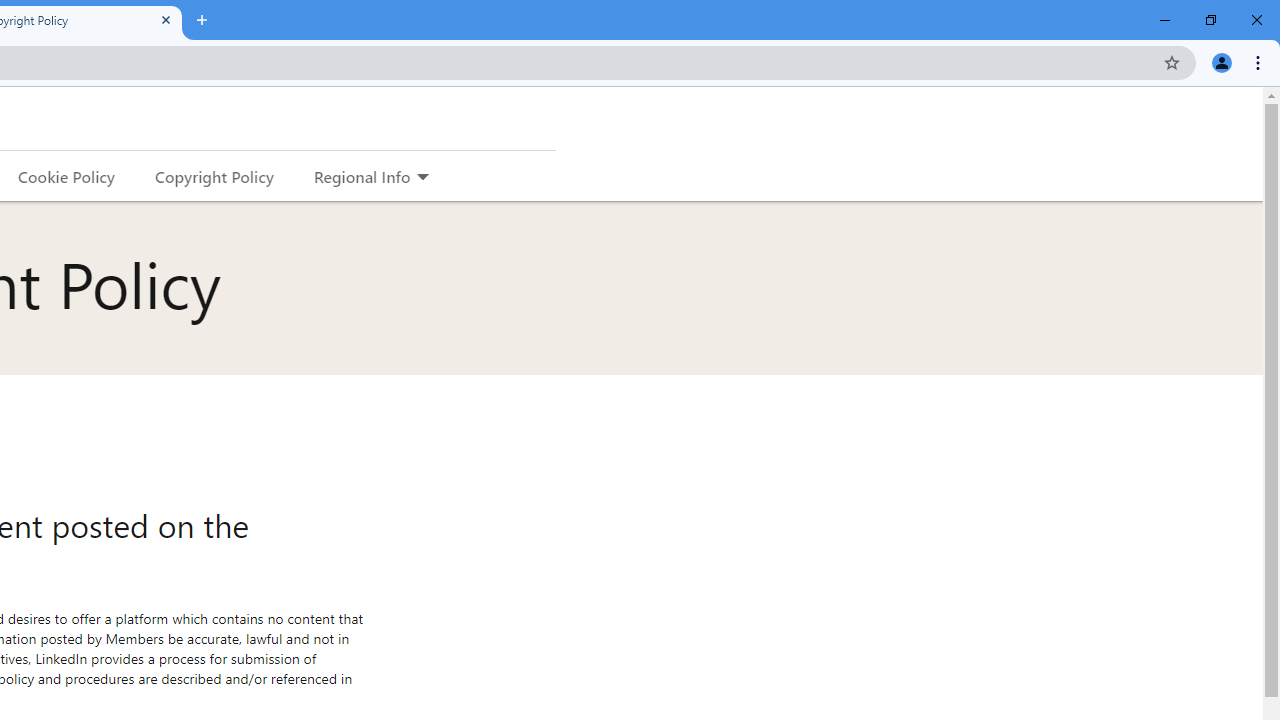 This screenshot has height=720, width=1280. Describe the element at coordinates (213, 176) in the screenshot. I see `Copyright Policy` at that location.